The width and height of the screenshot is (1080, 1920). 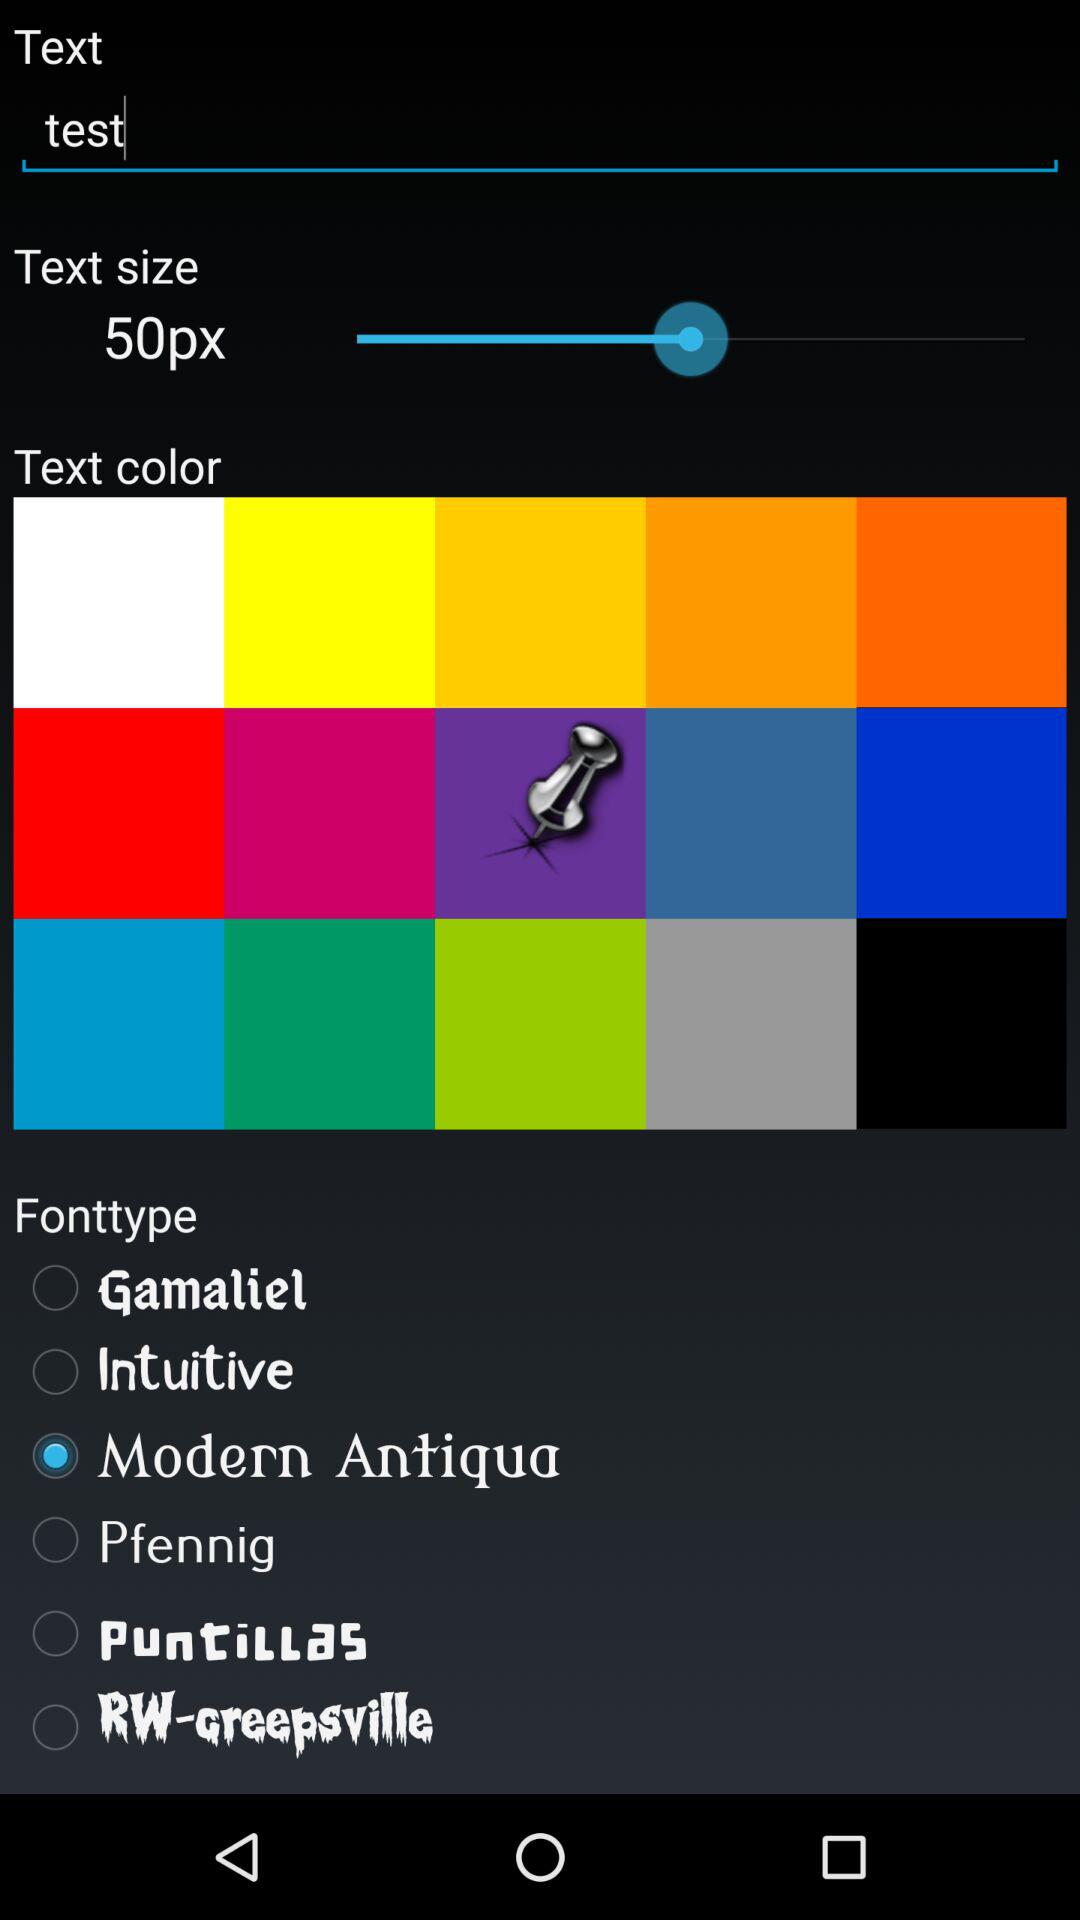 What do you see at coordinates (750, 1024) in the screenshot?
I see `choose this color` at bounding box center [750, 1024].